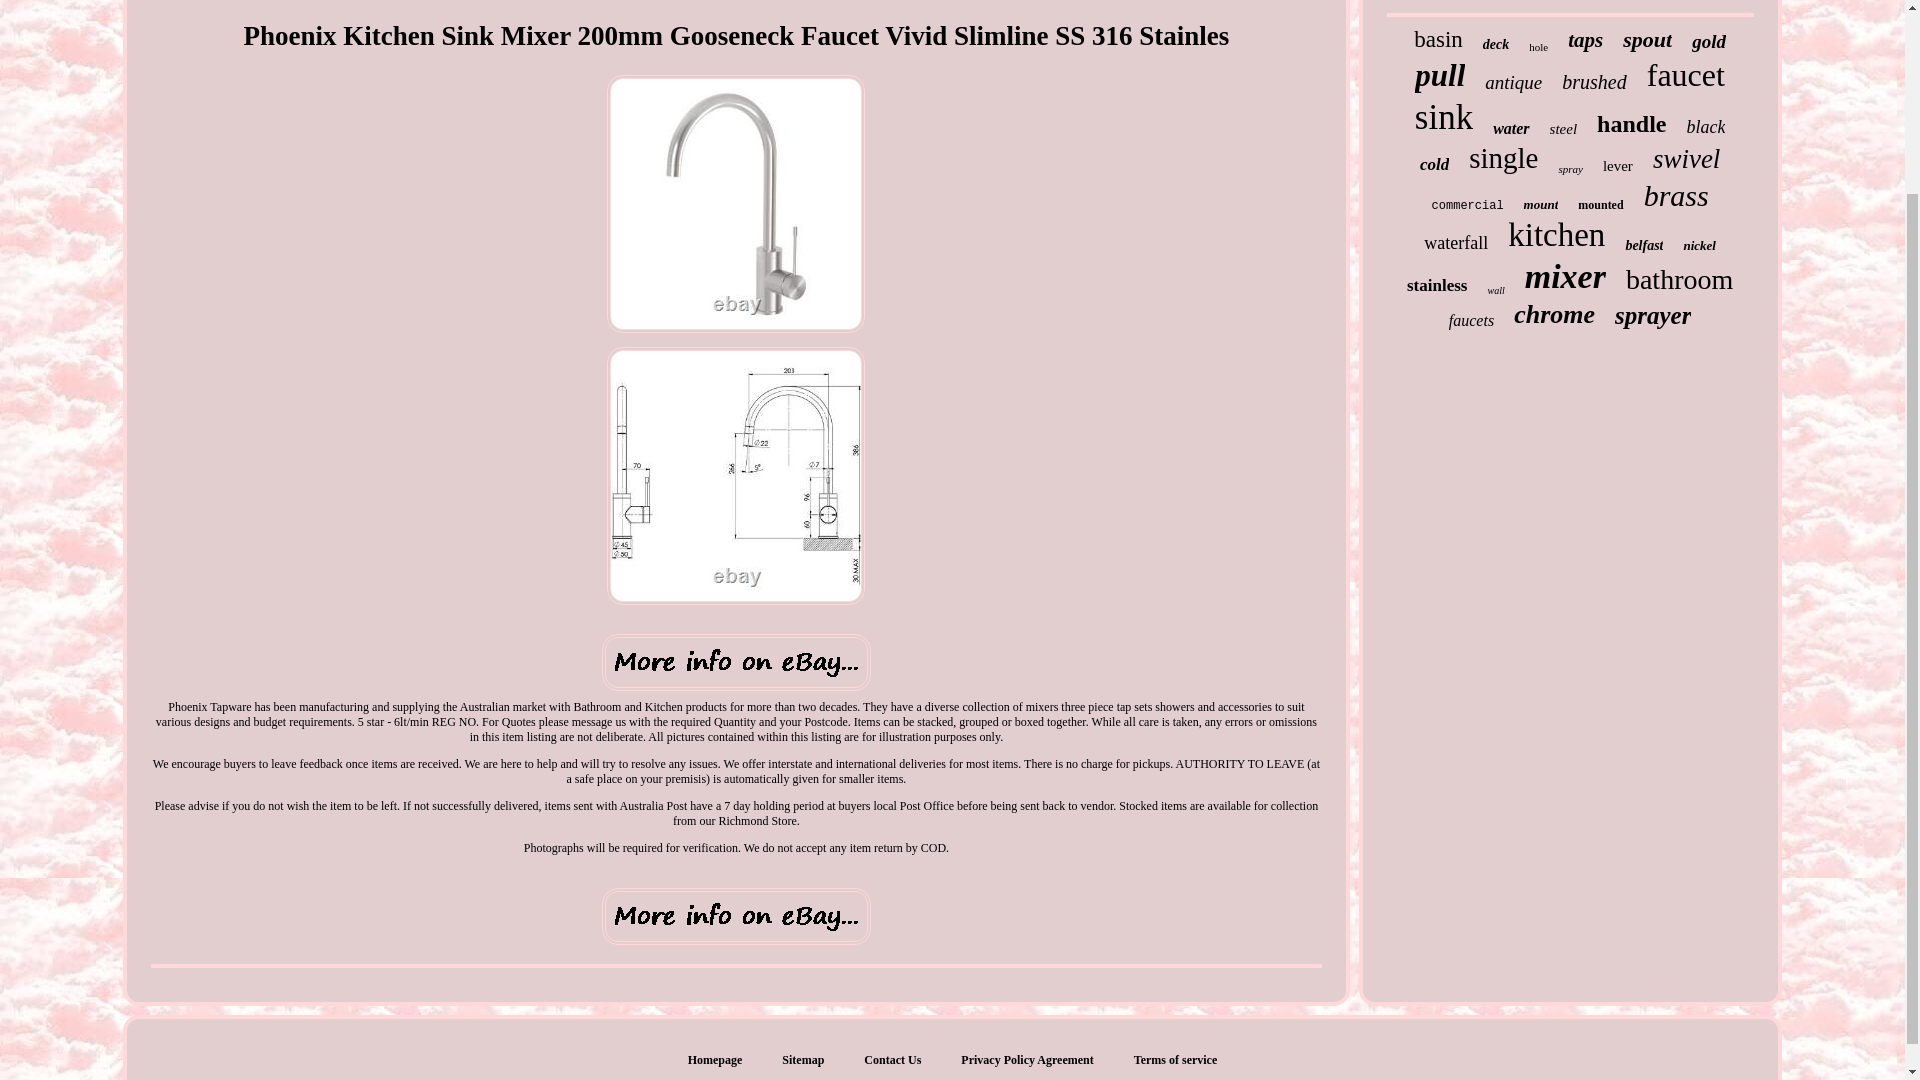  I want to click on black, so click(1704, 127).